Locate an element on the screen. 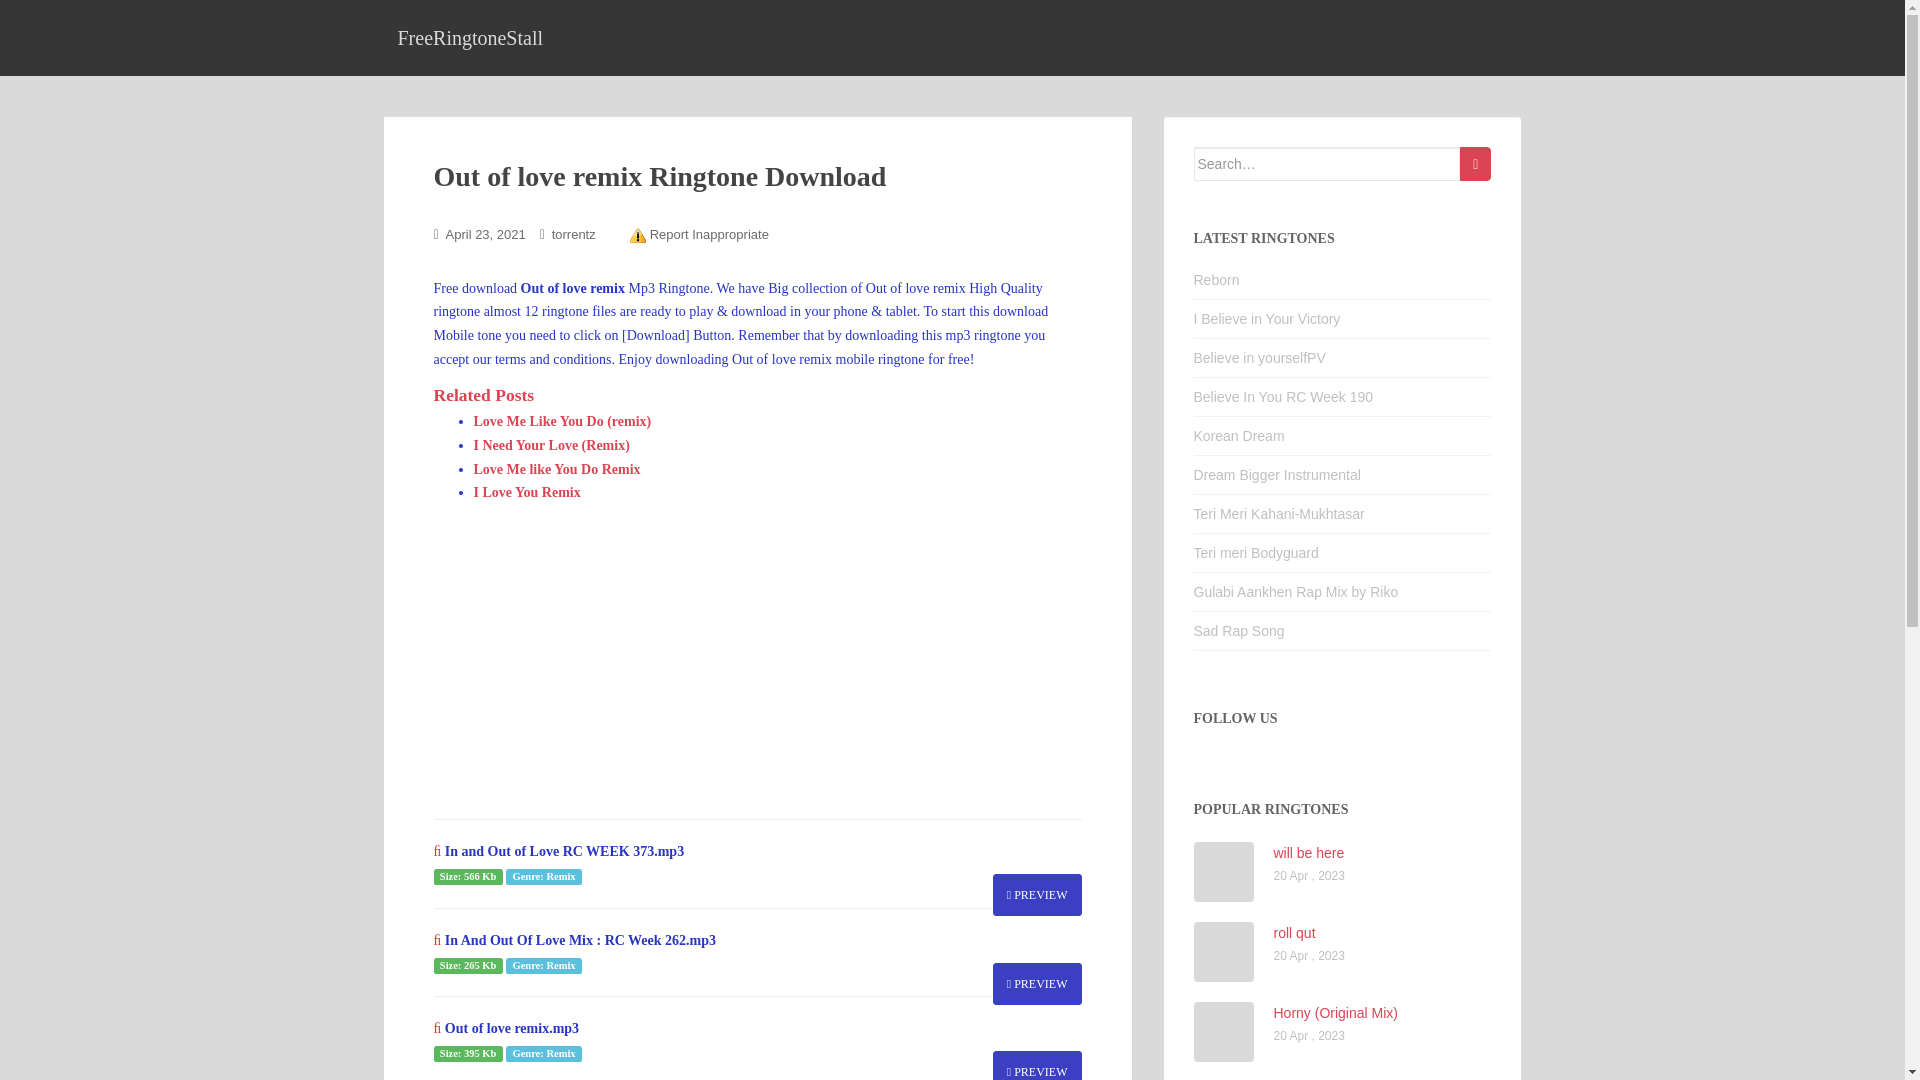 The width and height of the screenshot is (1920, 1080). I Love You Remix is located at coordinates (528, 492).